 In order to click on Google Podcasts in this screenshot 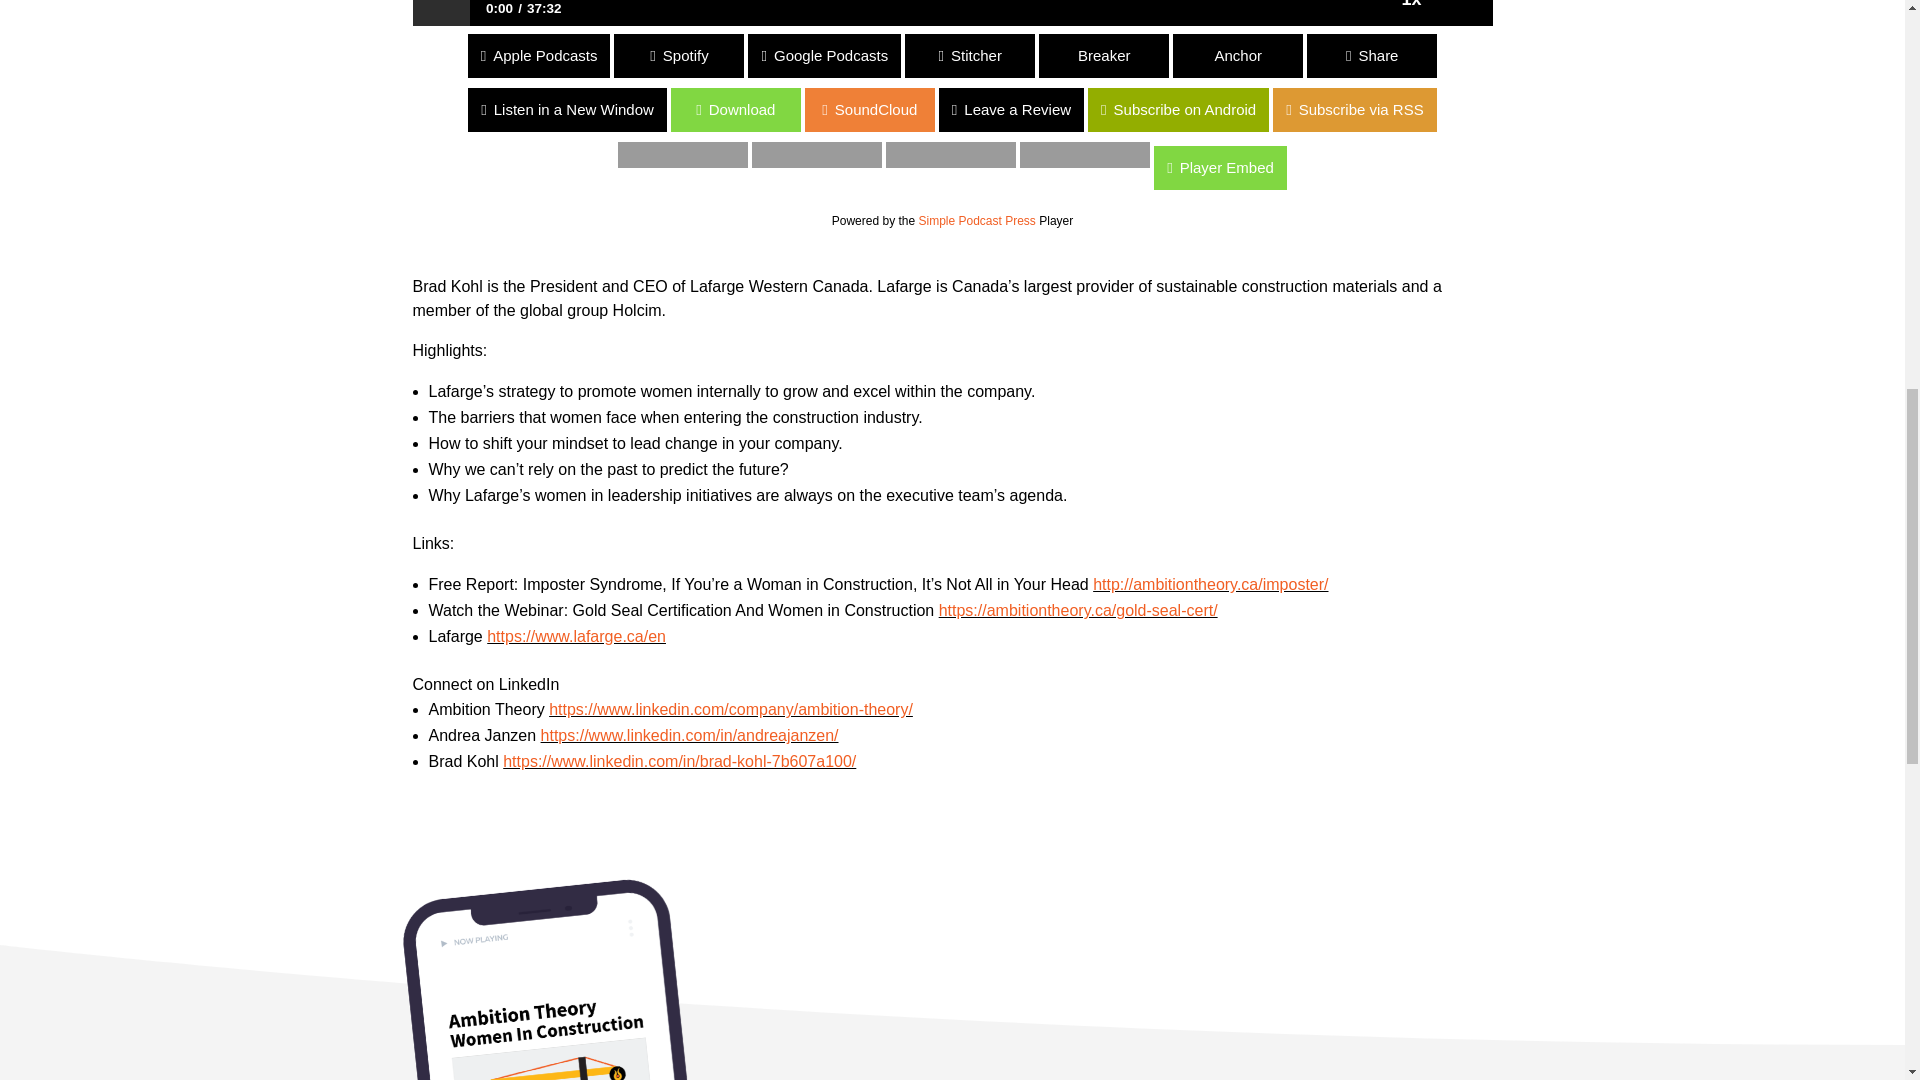, I will do `click(76, 55)`.